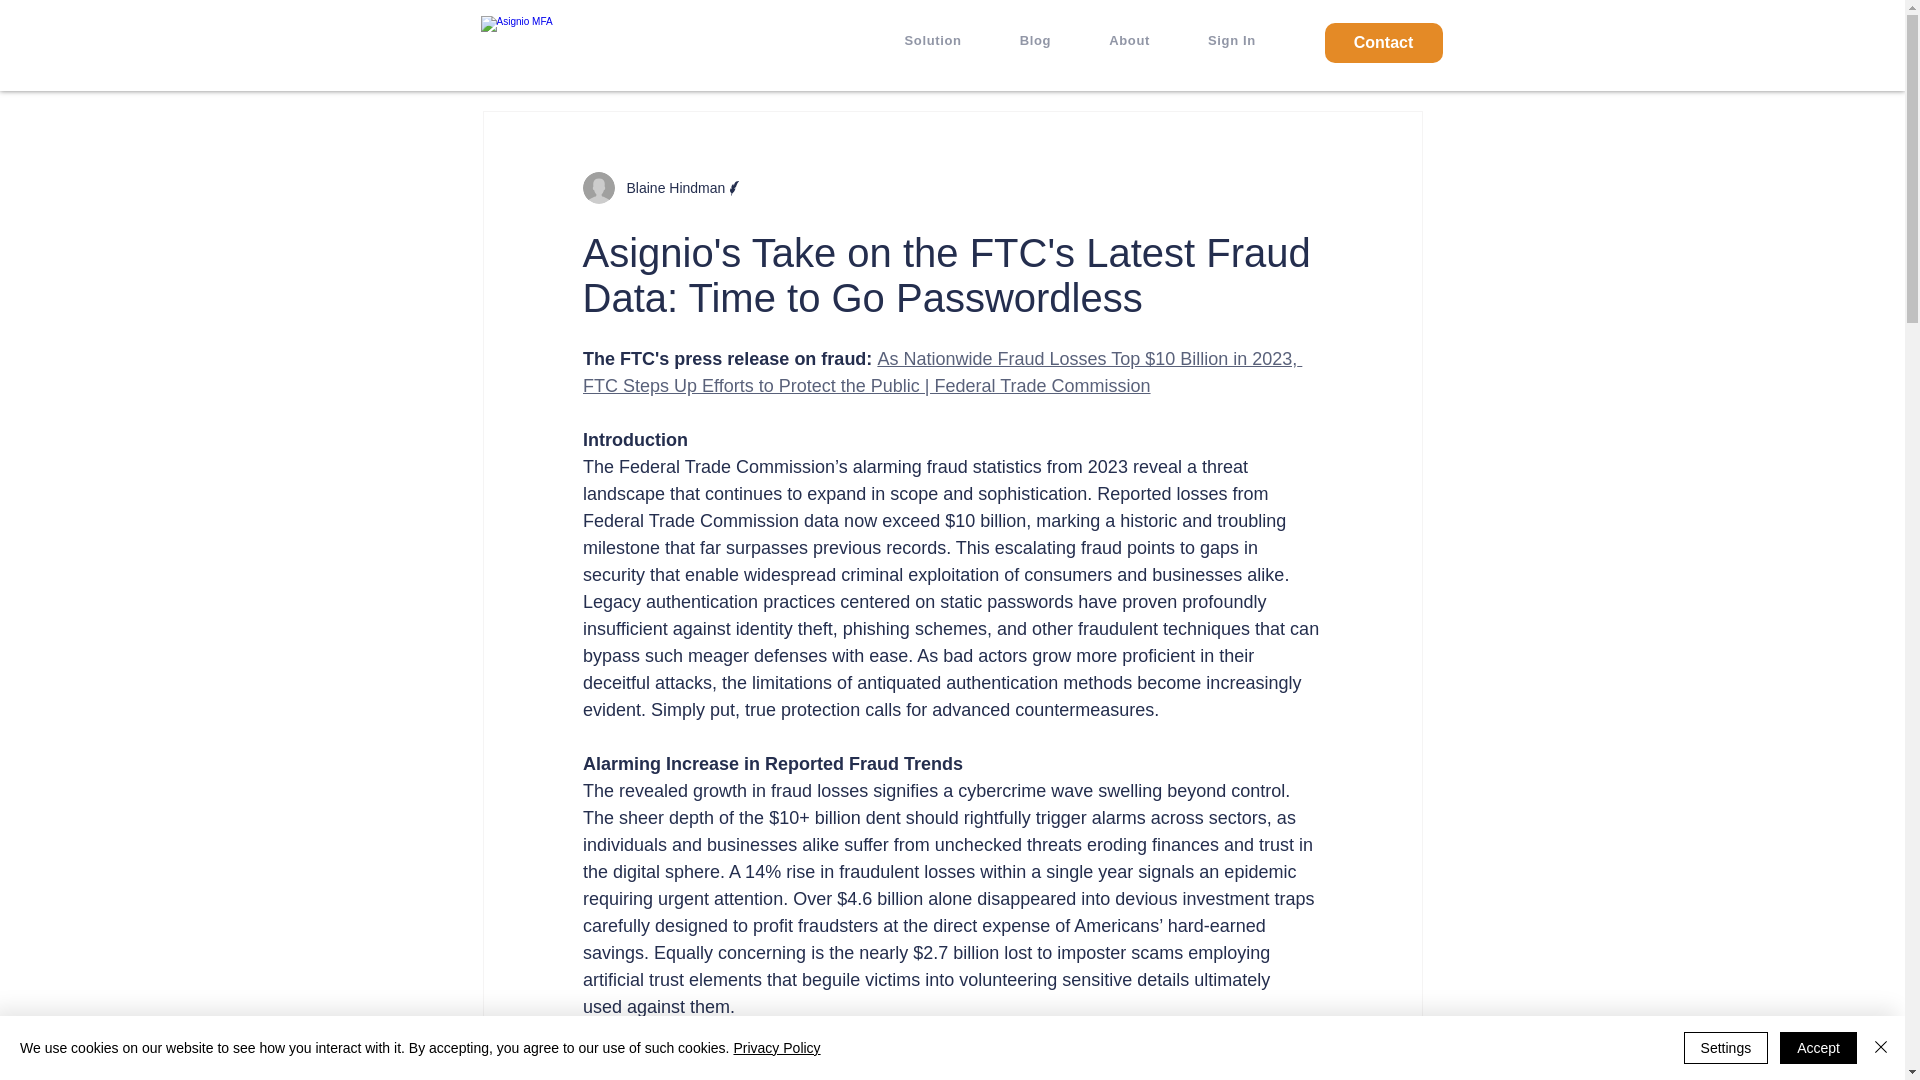  I want to click on Accept, so click(1818, 1048).